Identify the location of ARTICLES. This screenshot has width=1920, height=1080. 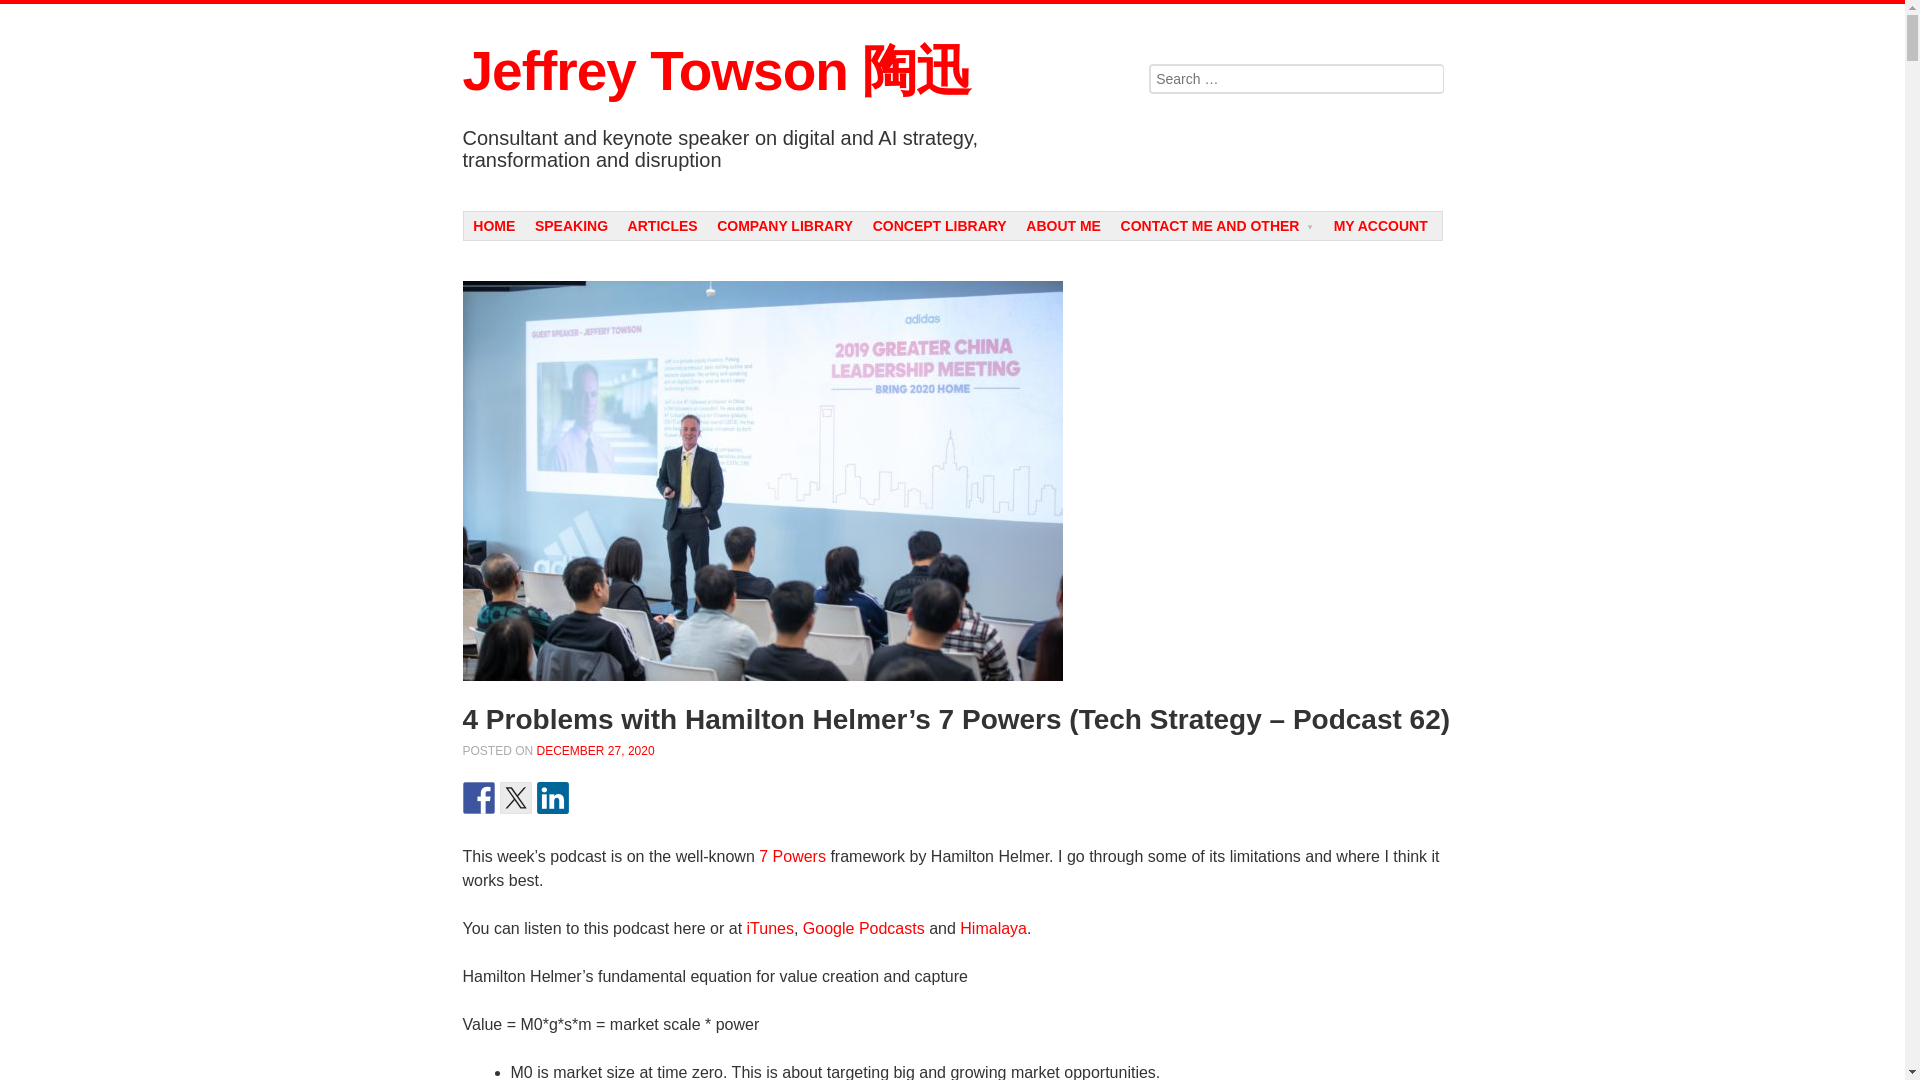
(663, 225).